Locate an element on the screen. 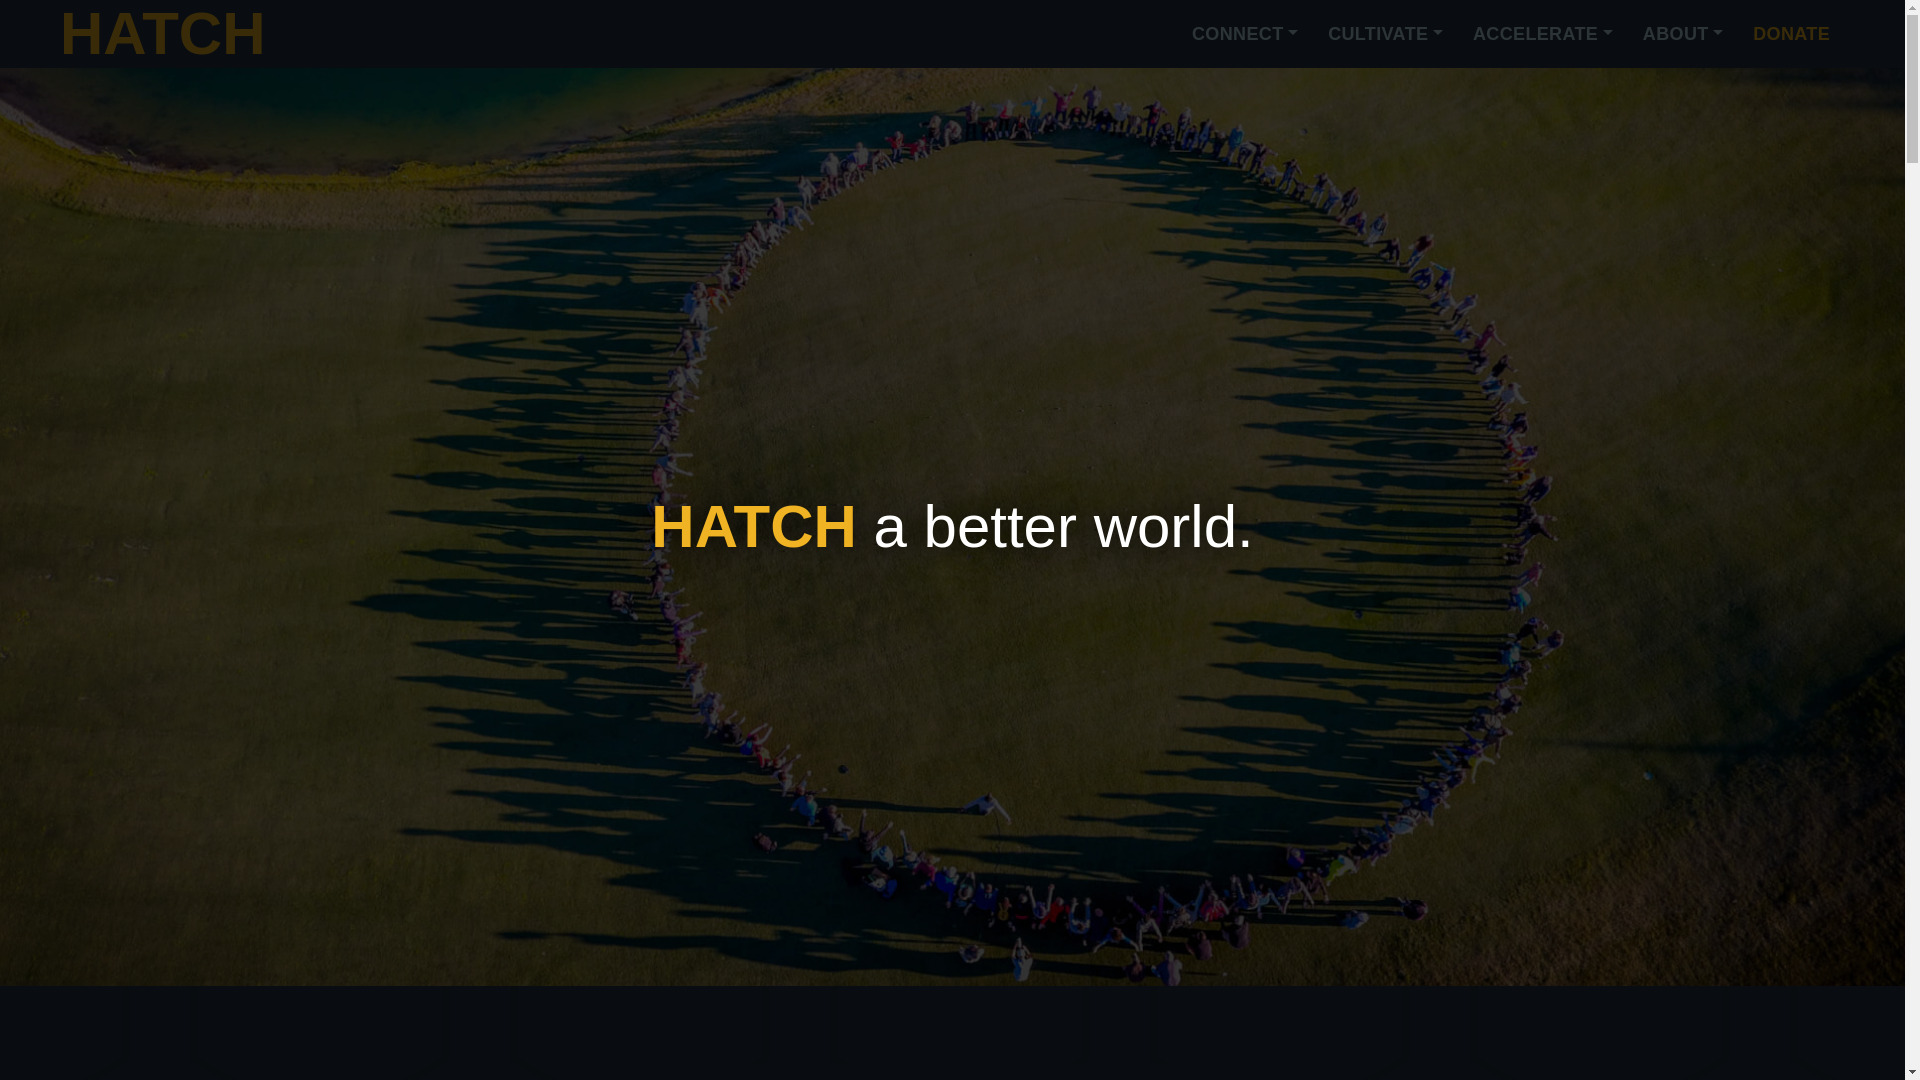  ACCELERATE is located at coordinates (1542, 33).